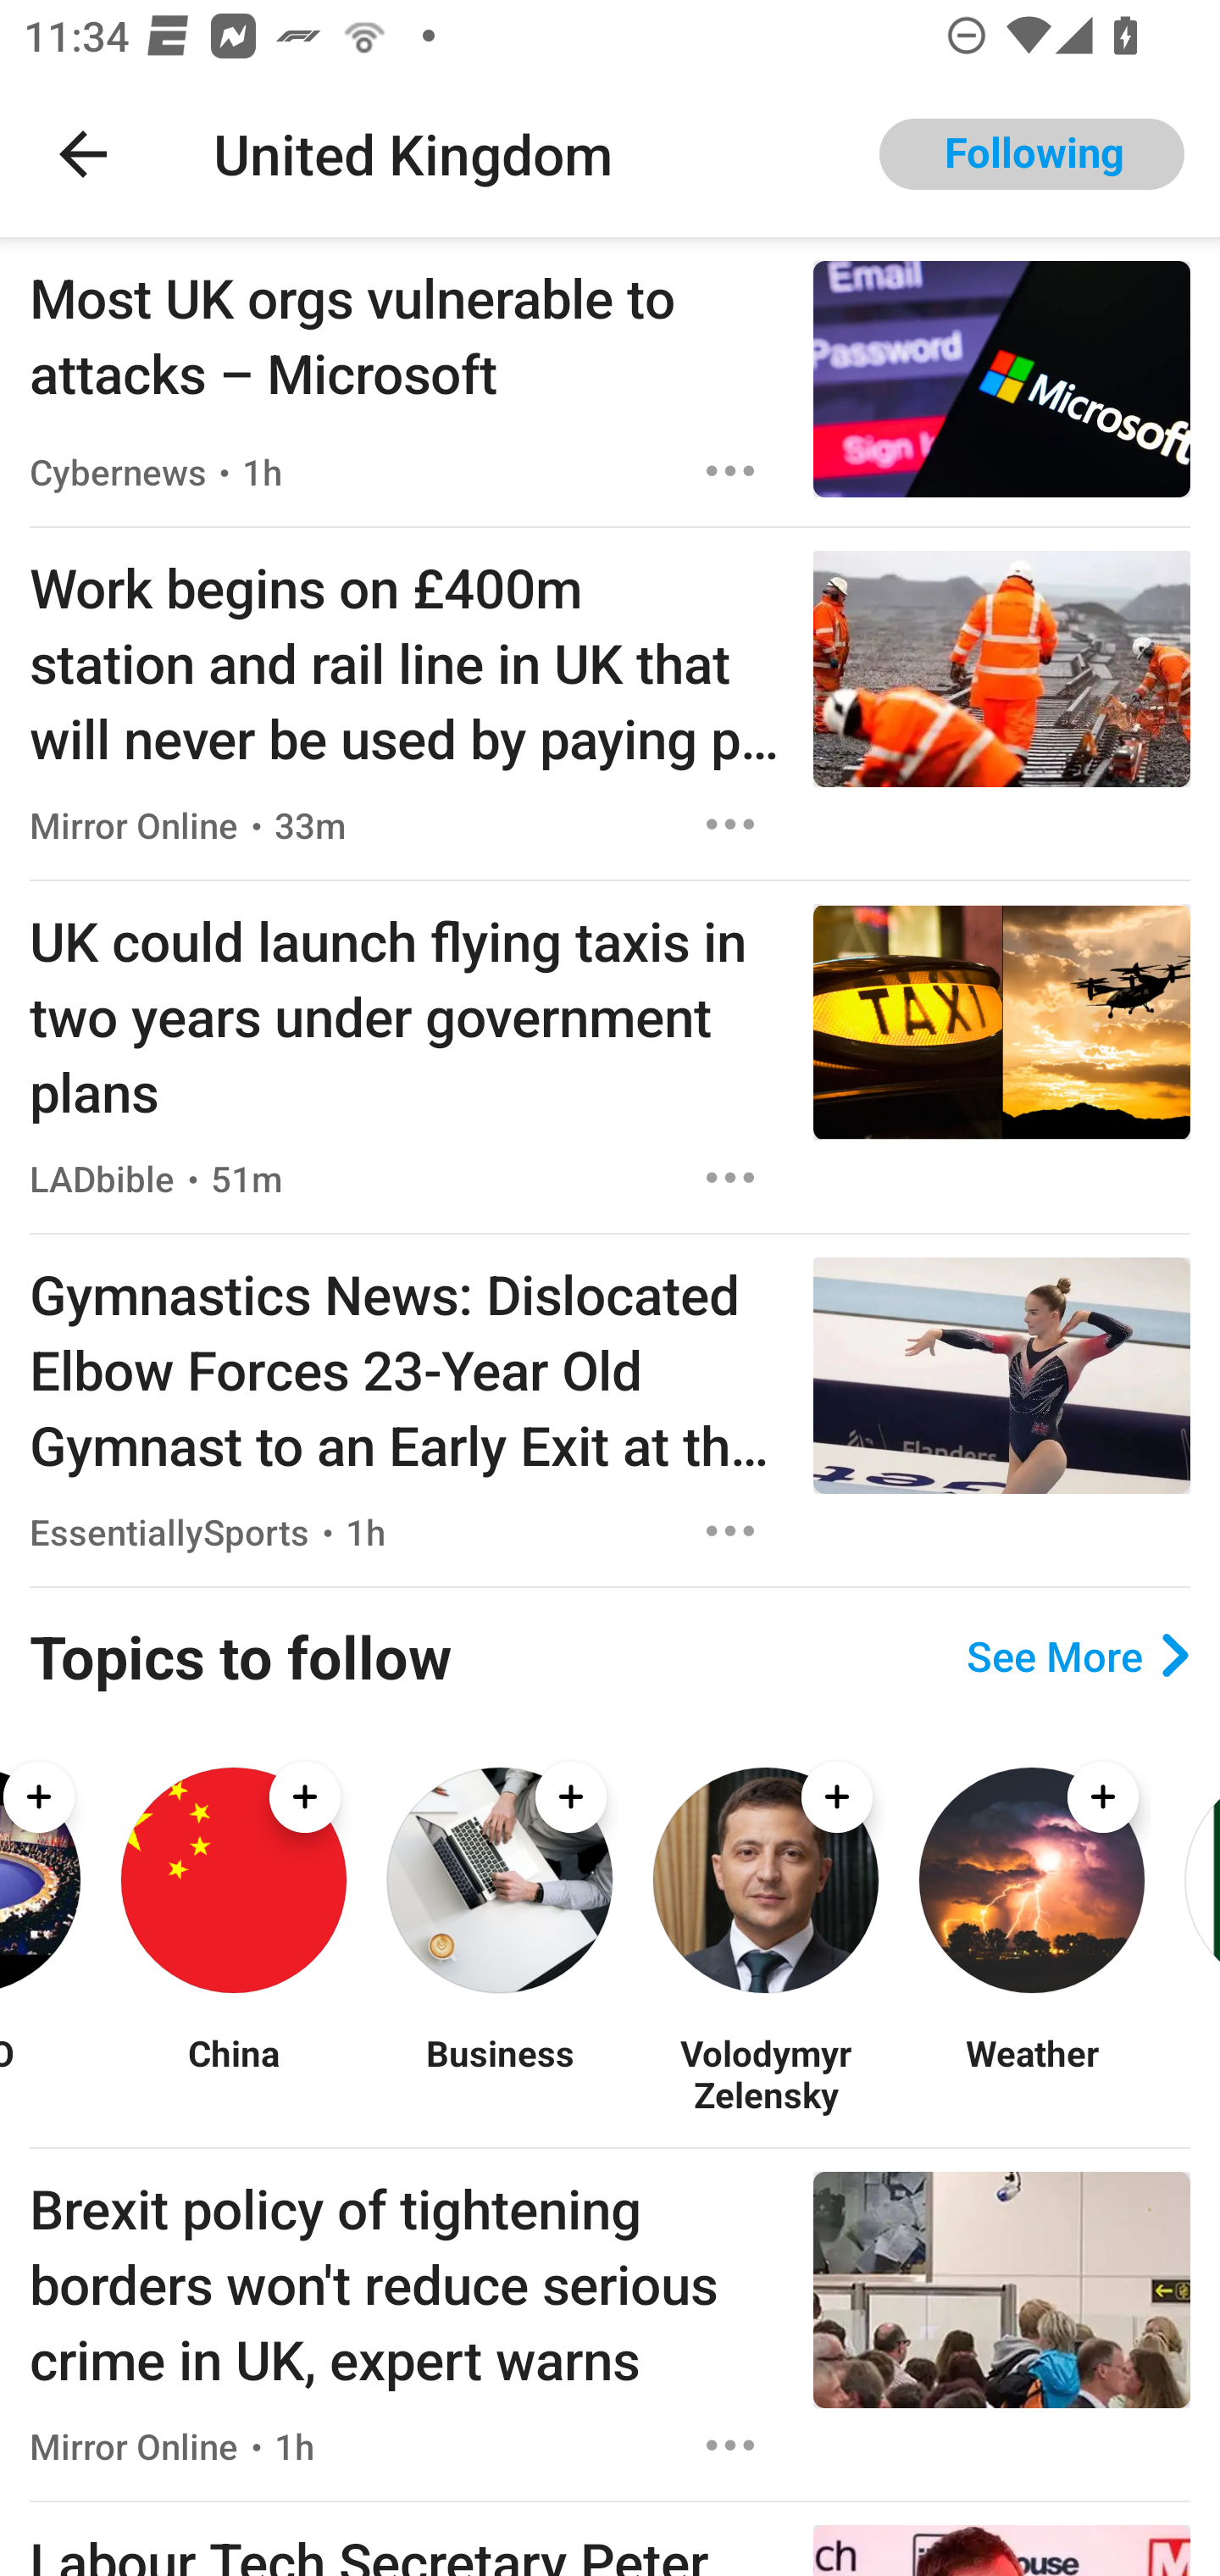  What do you see at coordinates (730, 1531) in the screenshot?
I see `Options` at bounding box center [730, 1531].